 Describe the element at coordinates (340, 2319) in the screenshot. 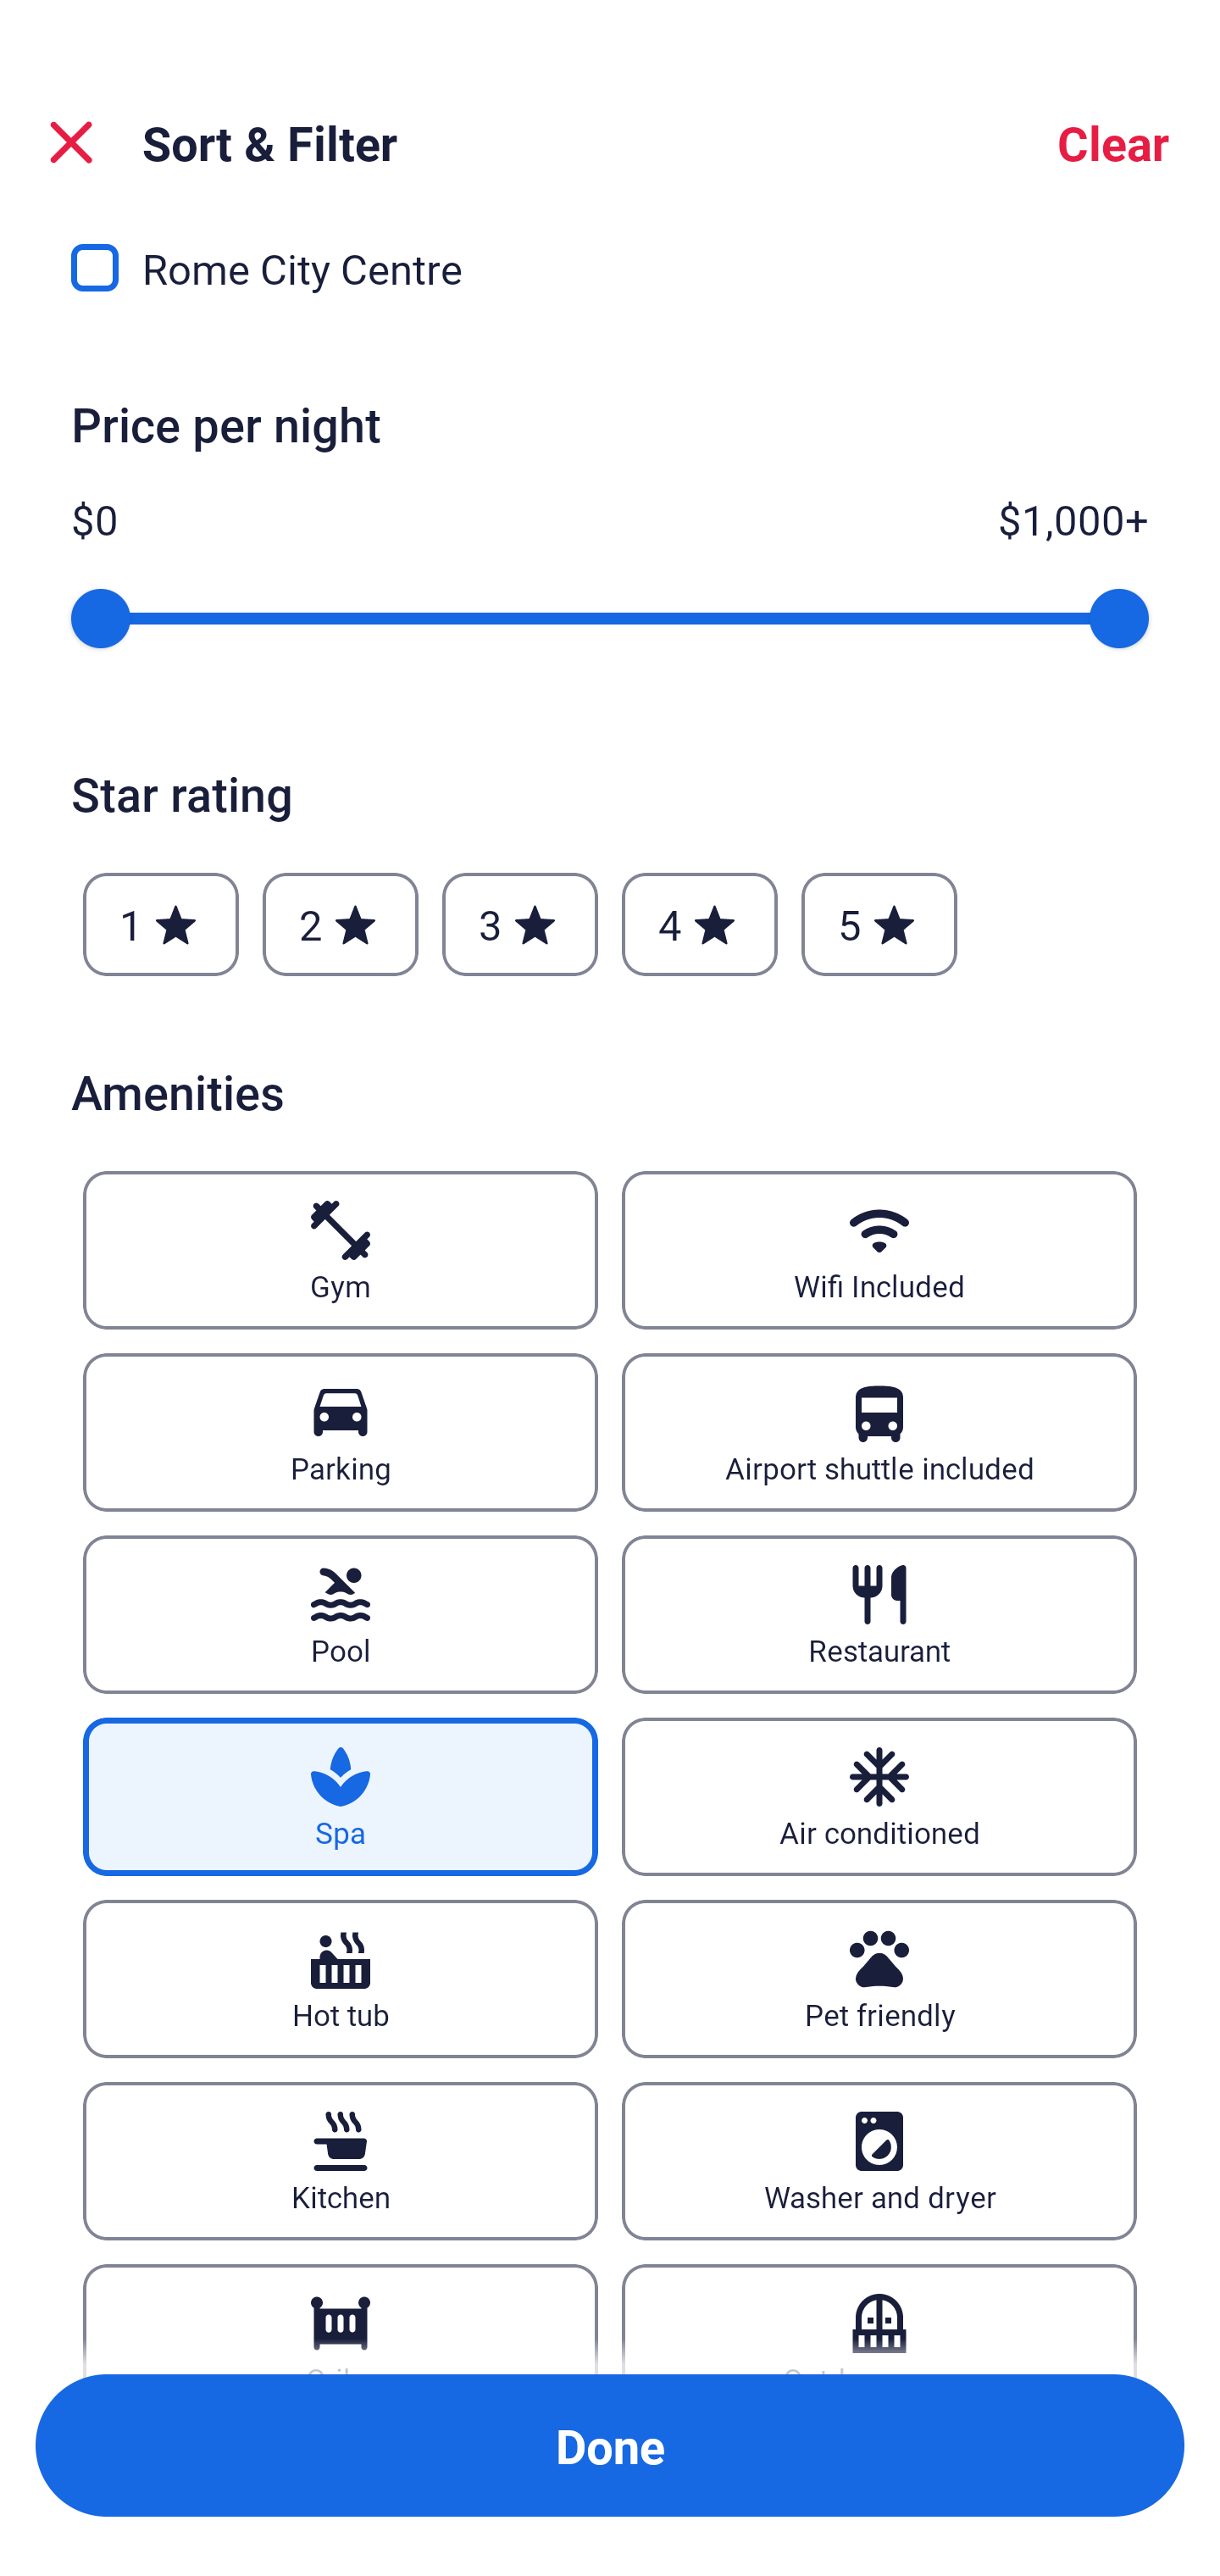

I see `Cribs` at that location.